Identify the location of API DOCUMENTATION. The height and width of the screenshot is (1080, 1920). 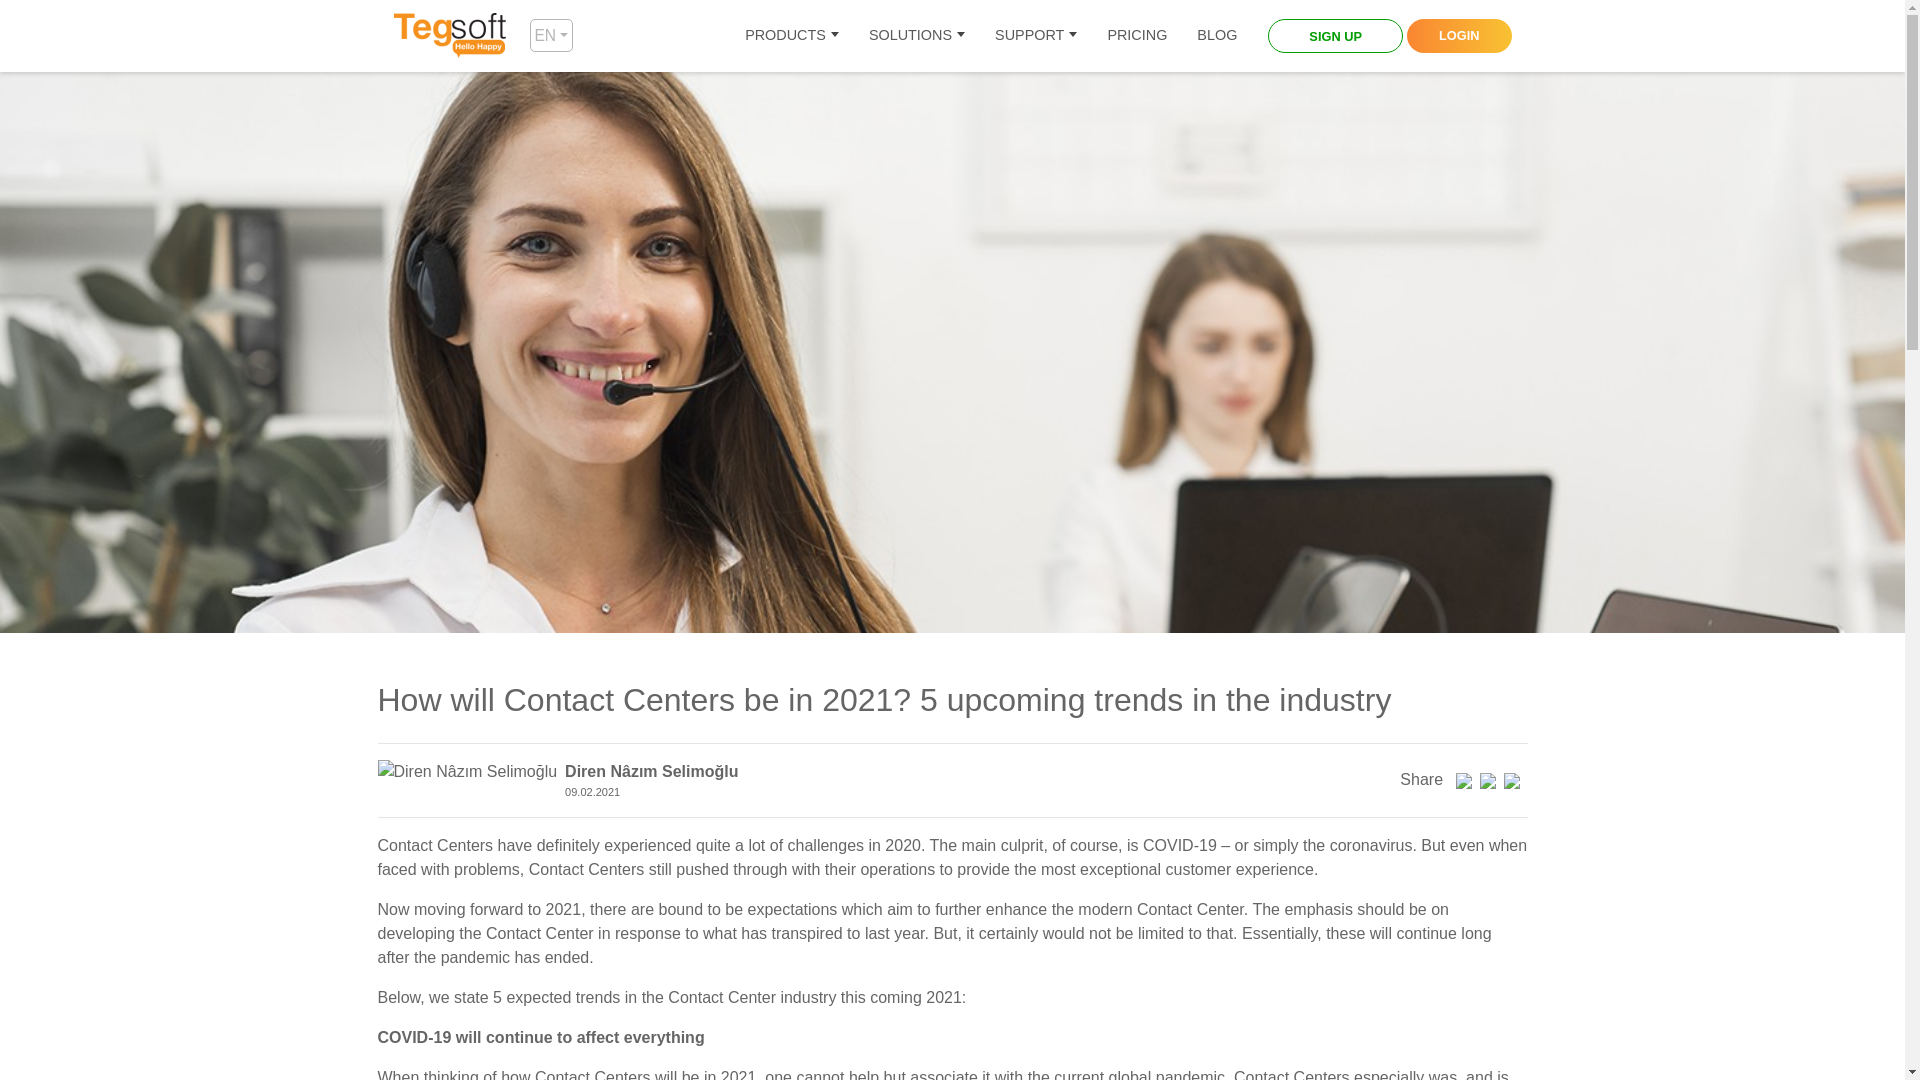
(1104, 164).